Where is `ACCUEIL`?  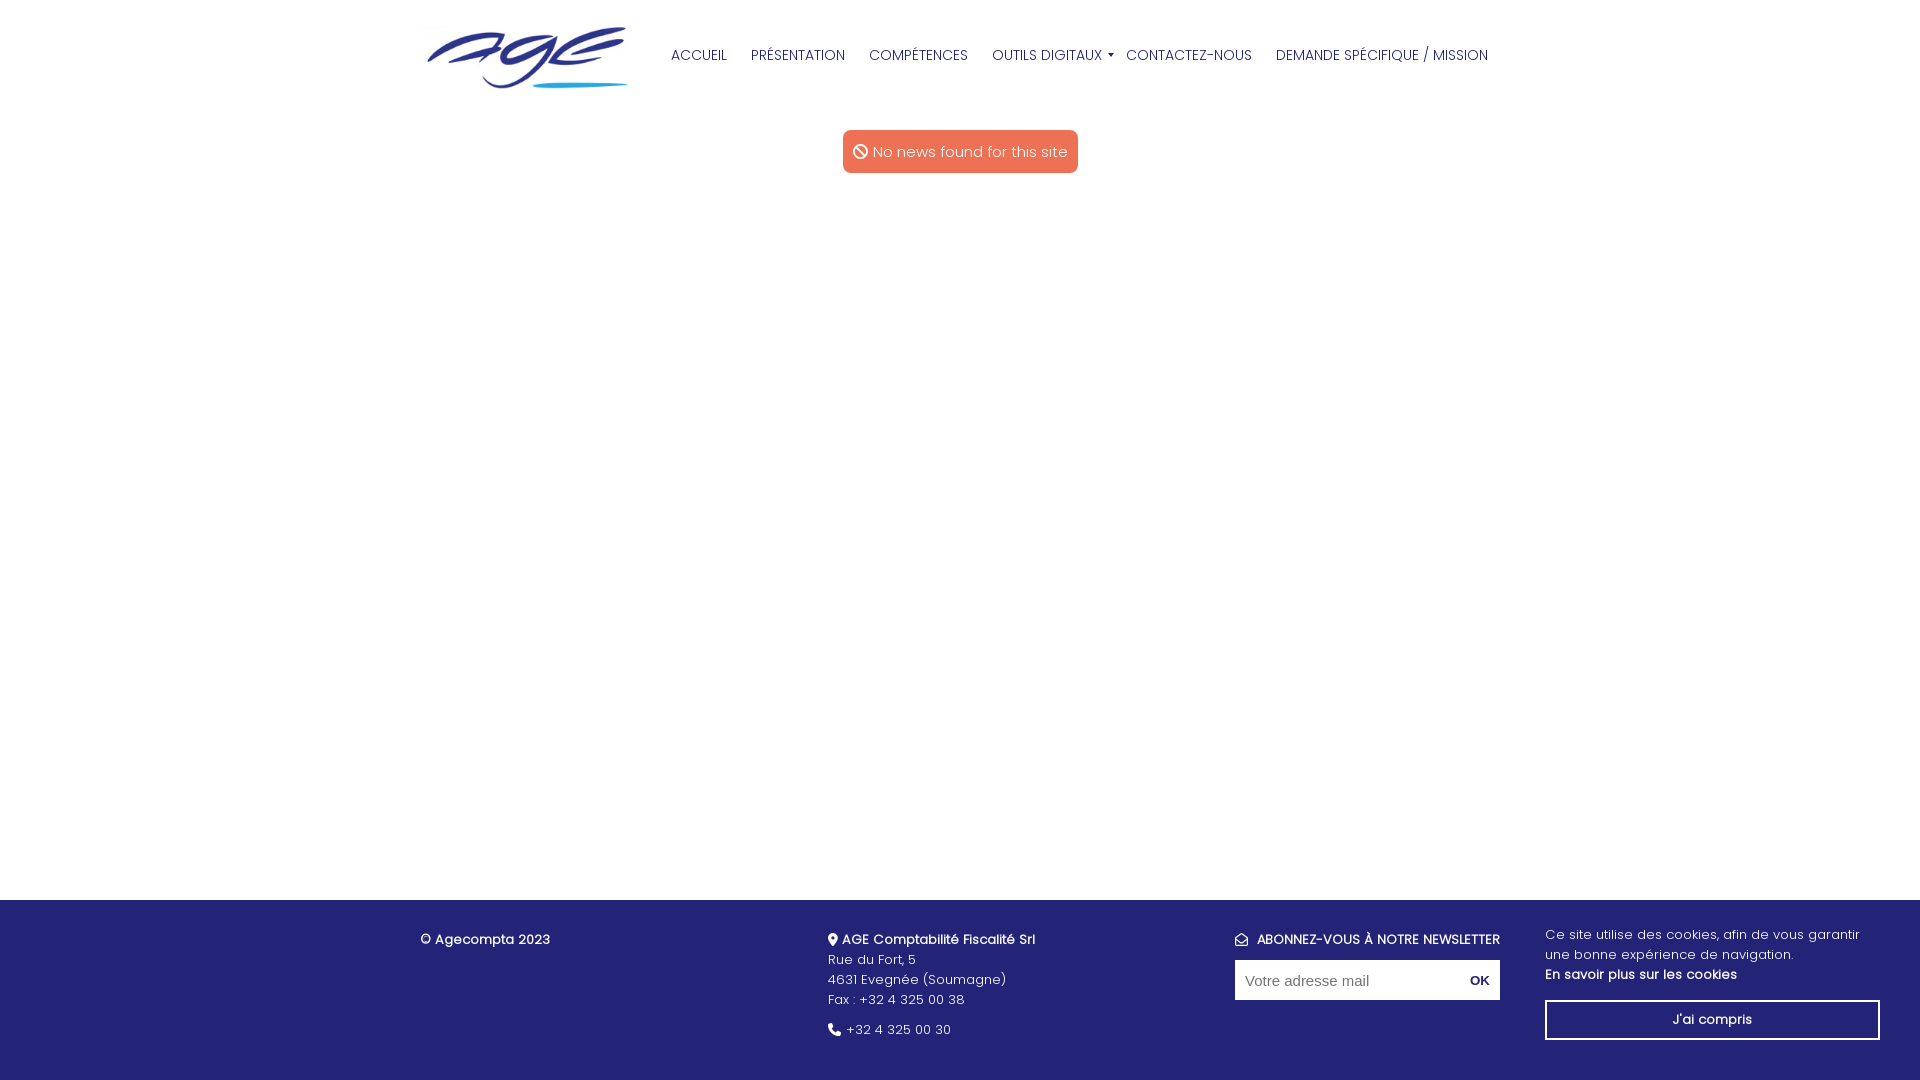
ACCUEIL is located at coordinates (699, 54).